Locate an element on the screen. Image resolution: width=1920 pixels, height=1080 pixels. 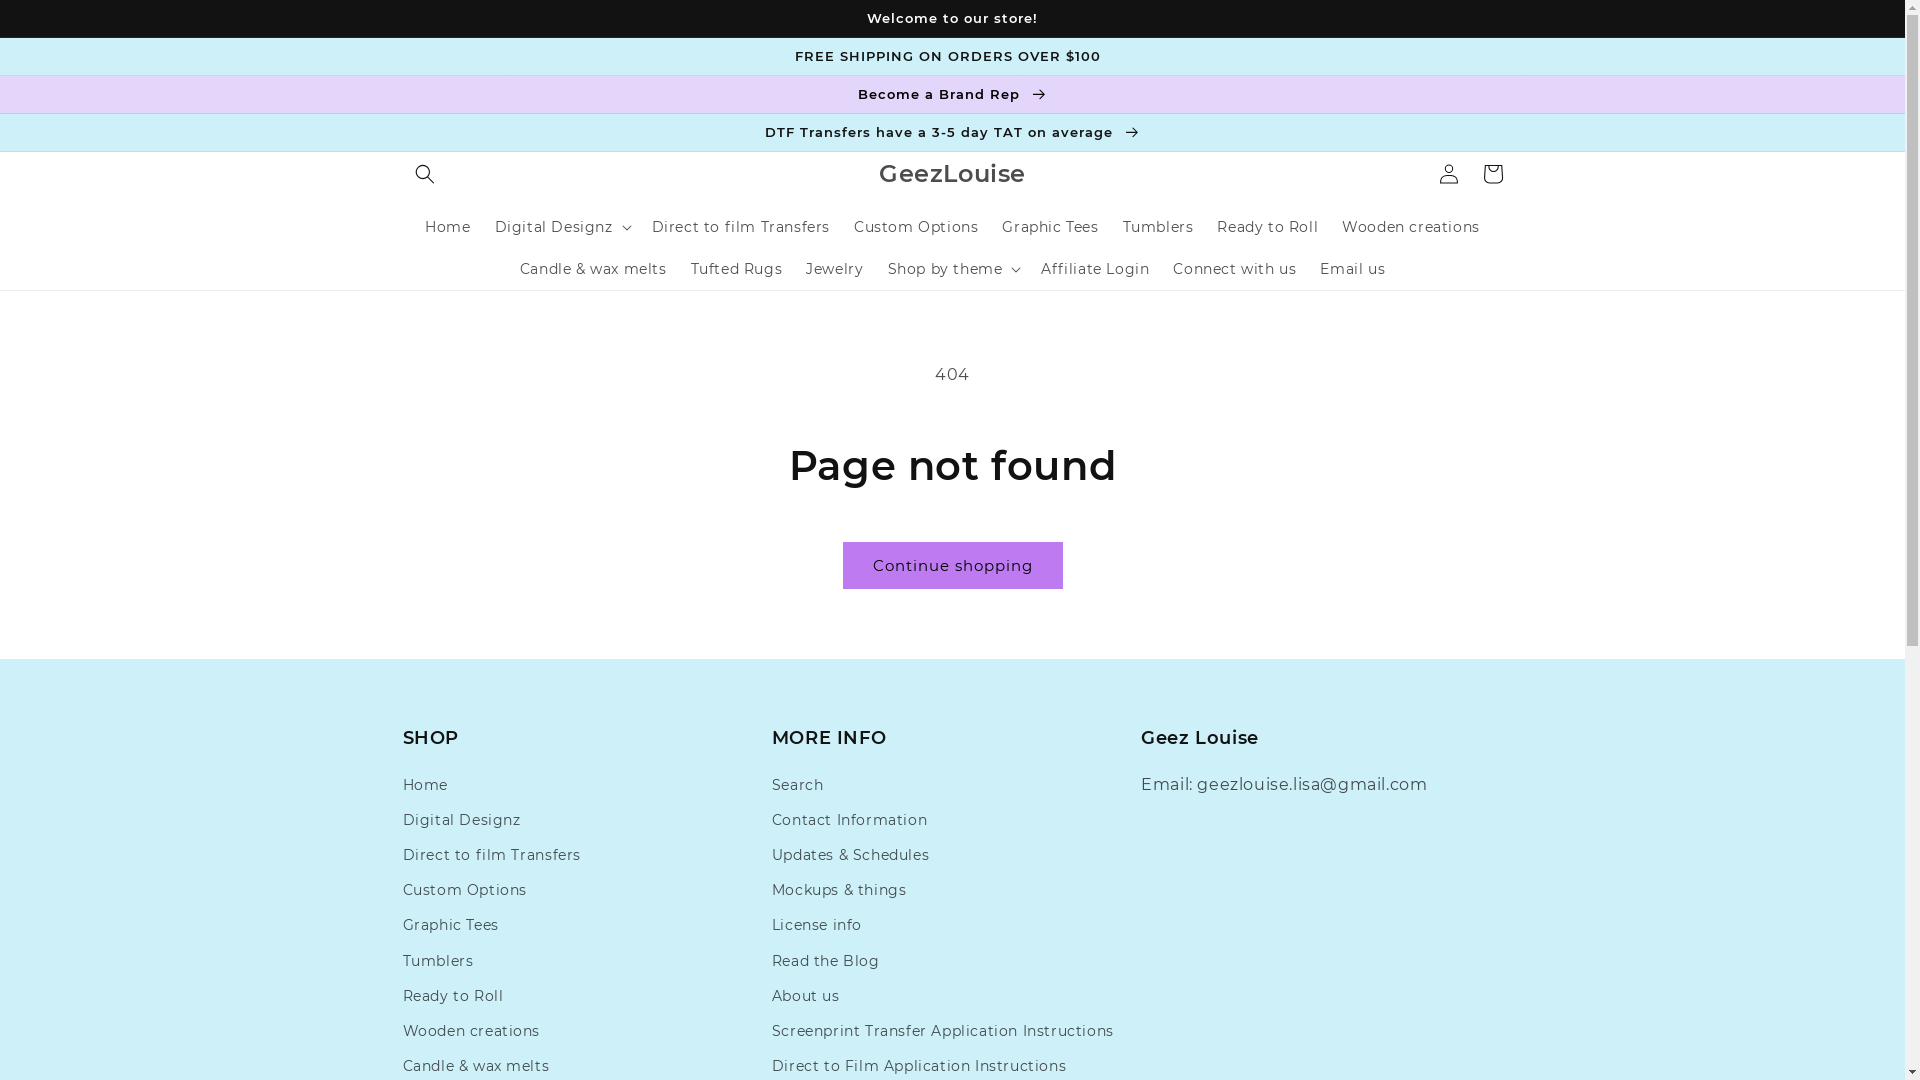
Search is located at coordinates (798, 788).